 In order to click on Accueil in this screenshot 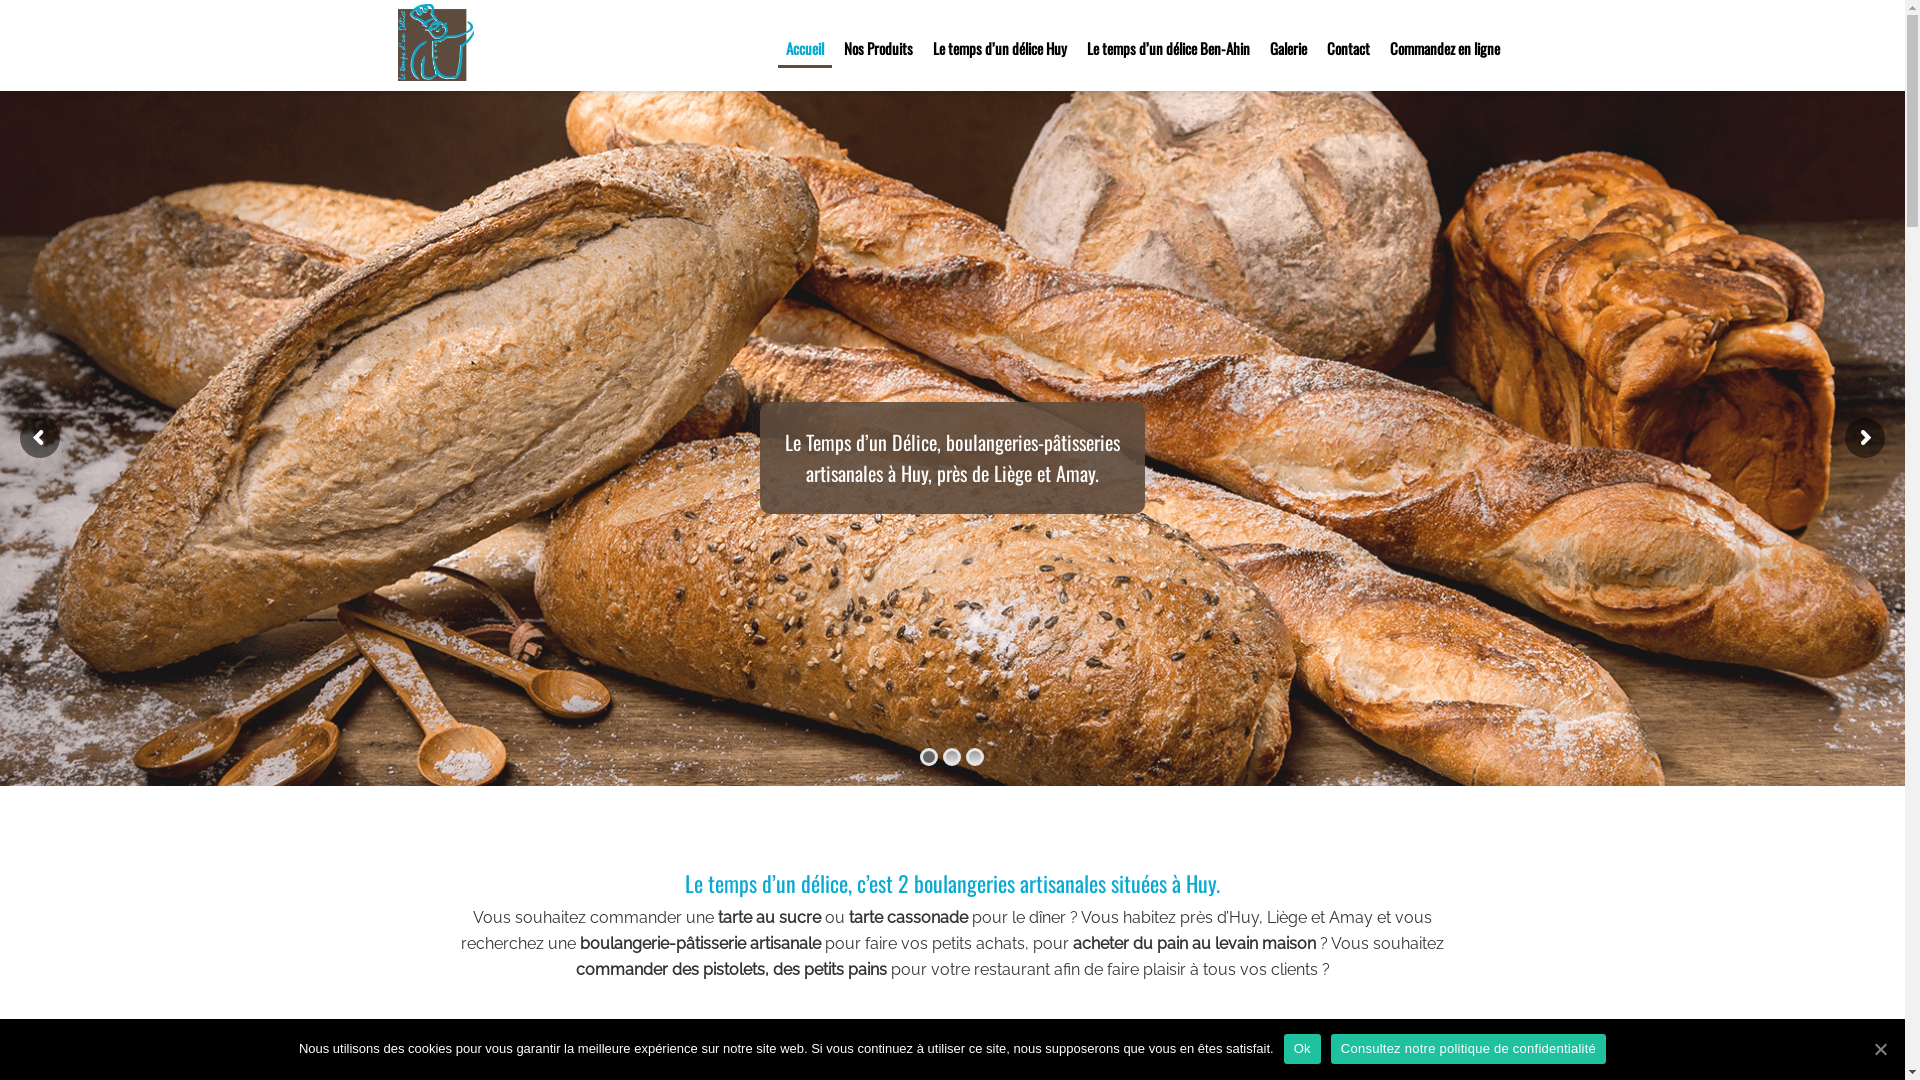, I will do `click(805, 50)`.